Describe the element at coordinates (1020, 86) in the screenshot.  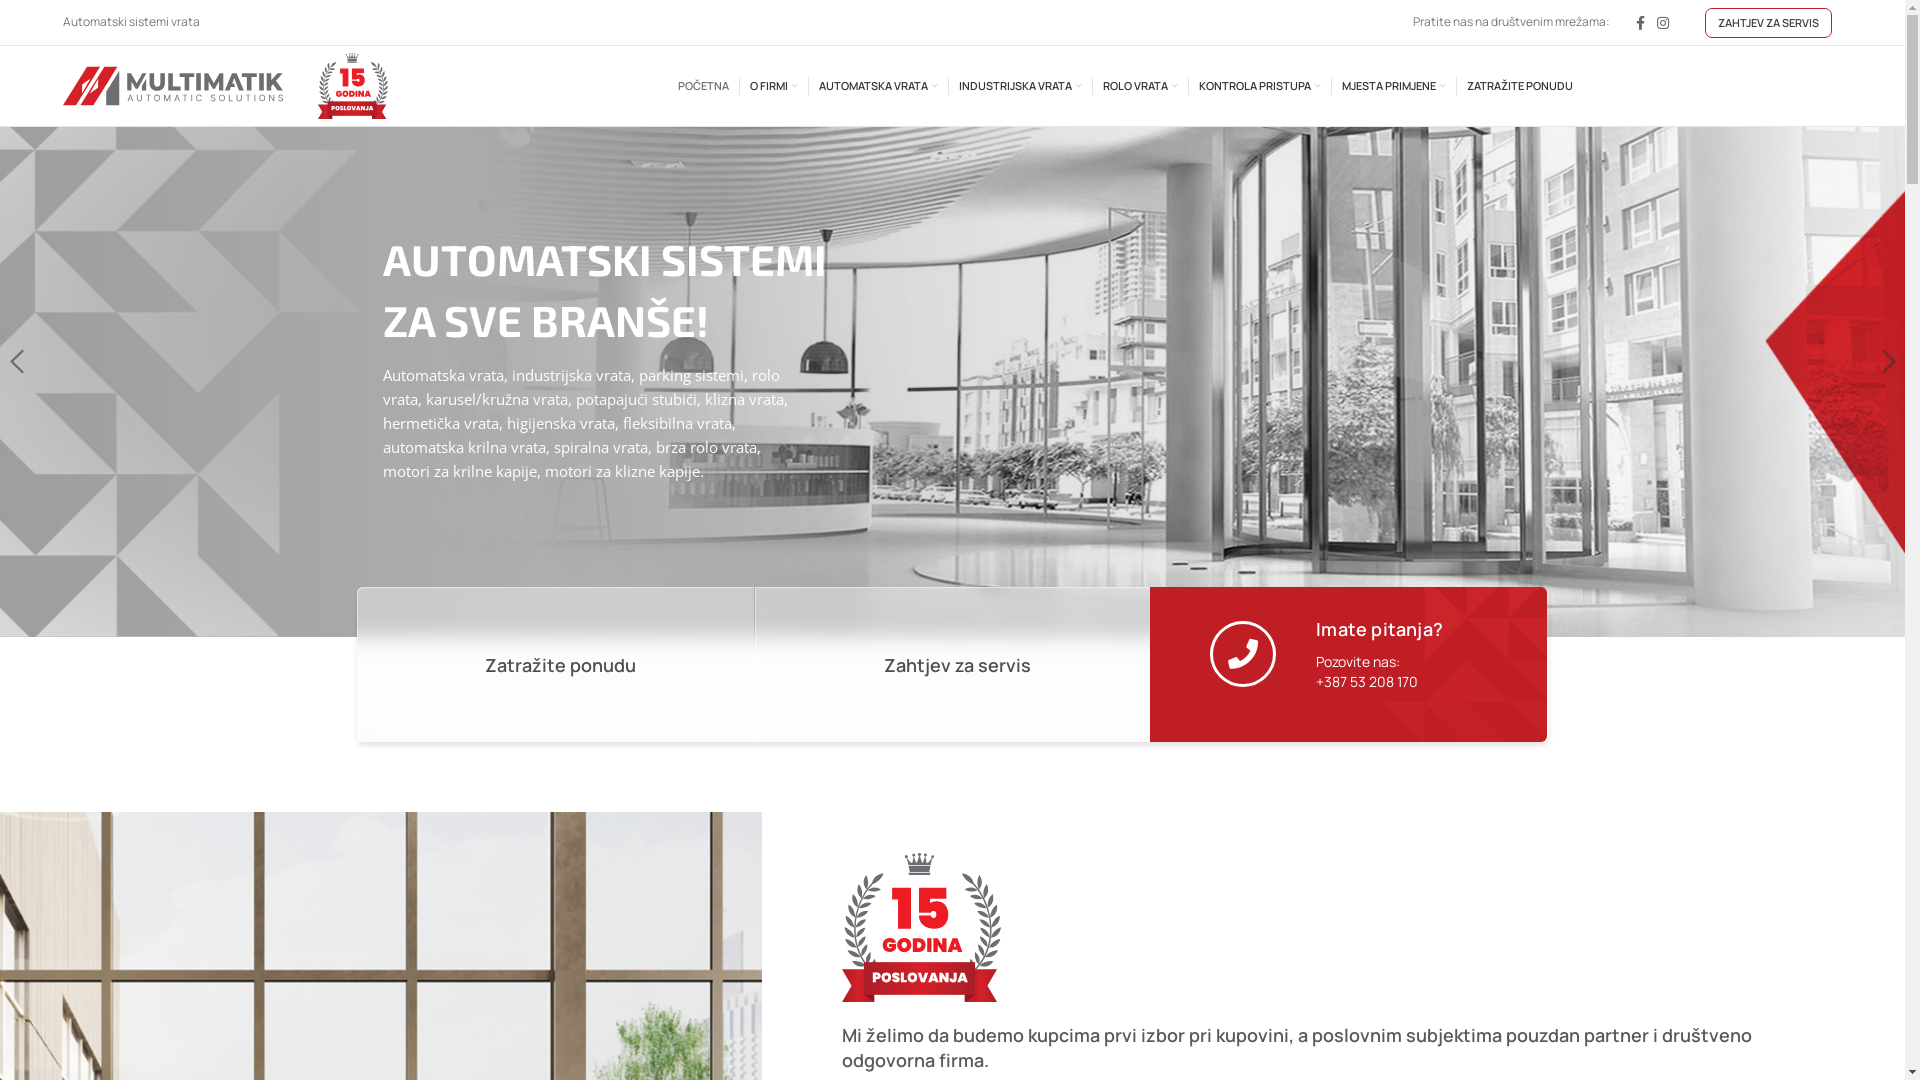
I see `INDUSTRIJSKA VRATA` at that location.